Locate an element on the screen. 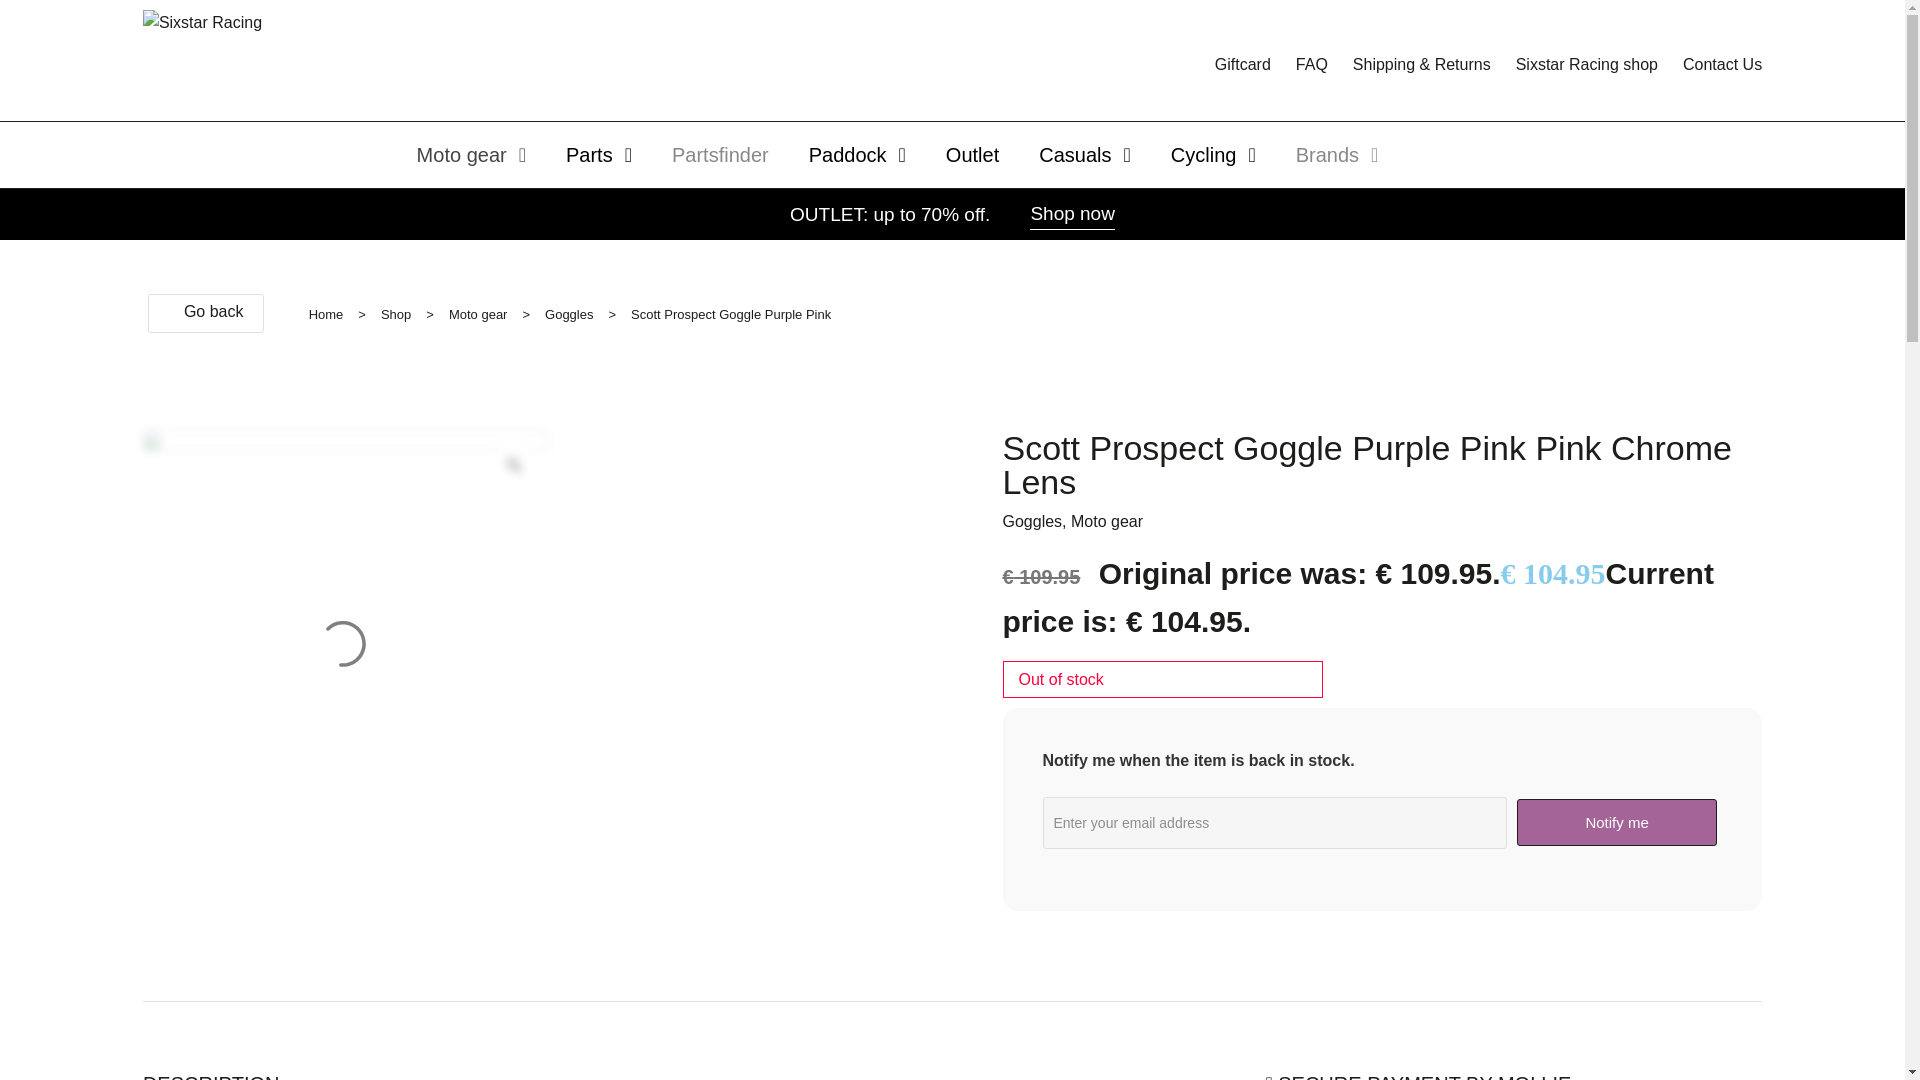  2728212880340-Scott-Prospect-Limited-Goggle-Purple-Pink is located at coordinates (344, 632).